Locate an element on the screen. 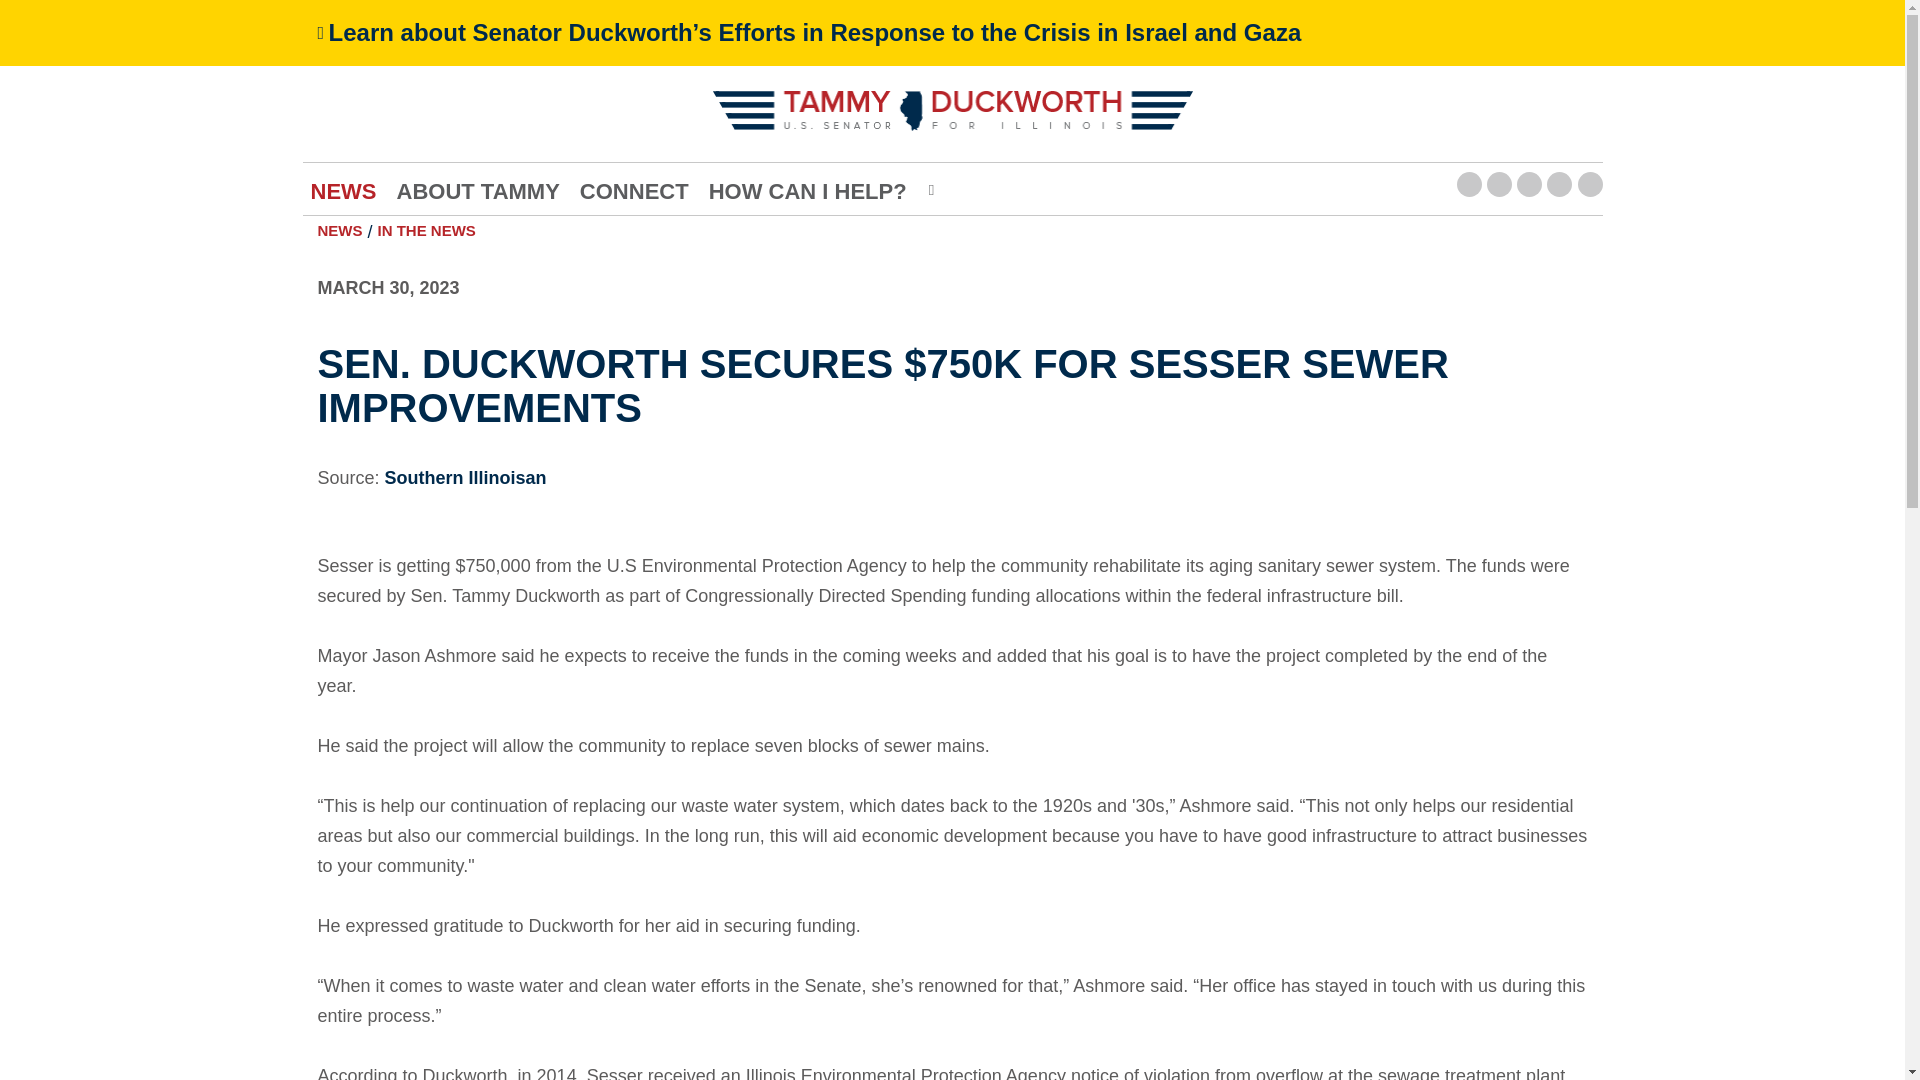  ABOUT TAMMY is located at coordinates (476, 192).